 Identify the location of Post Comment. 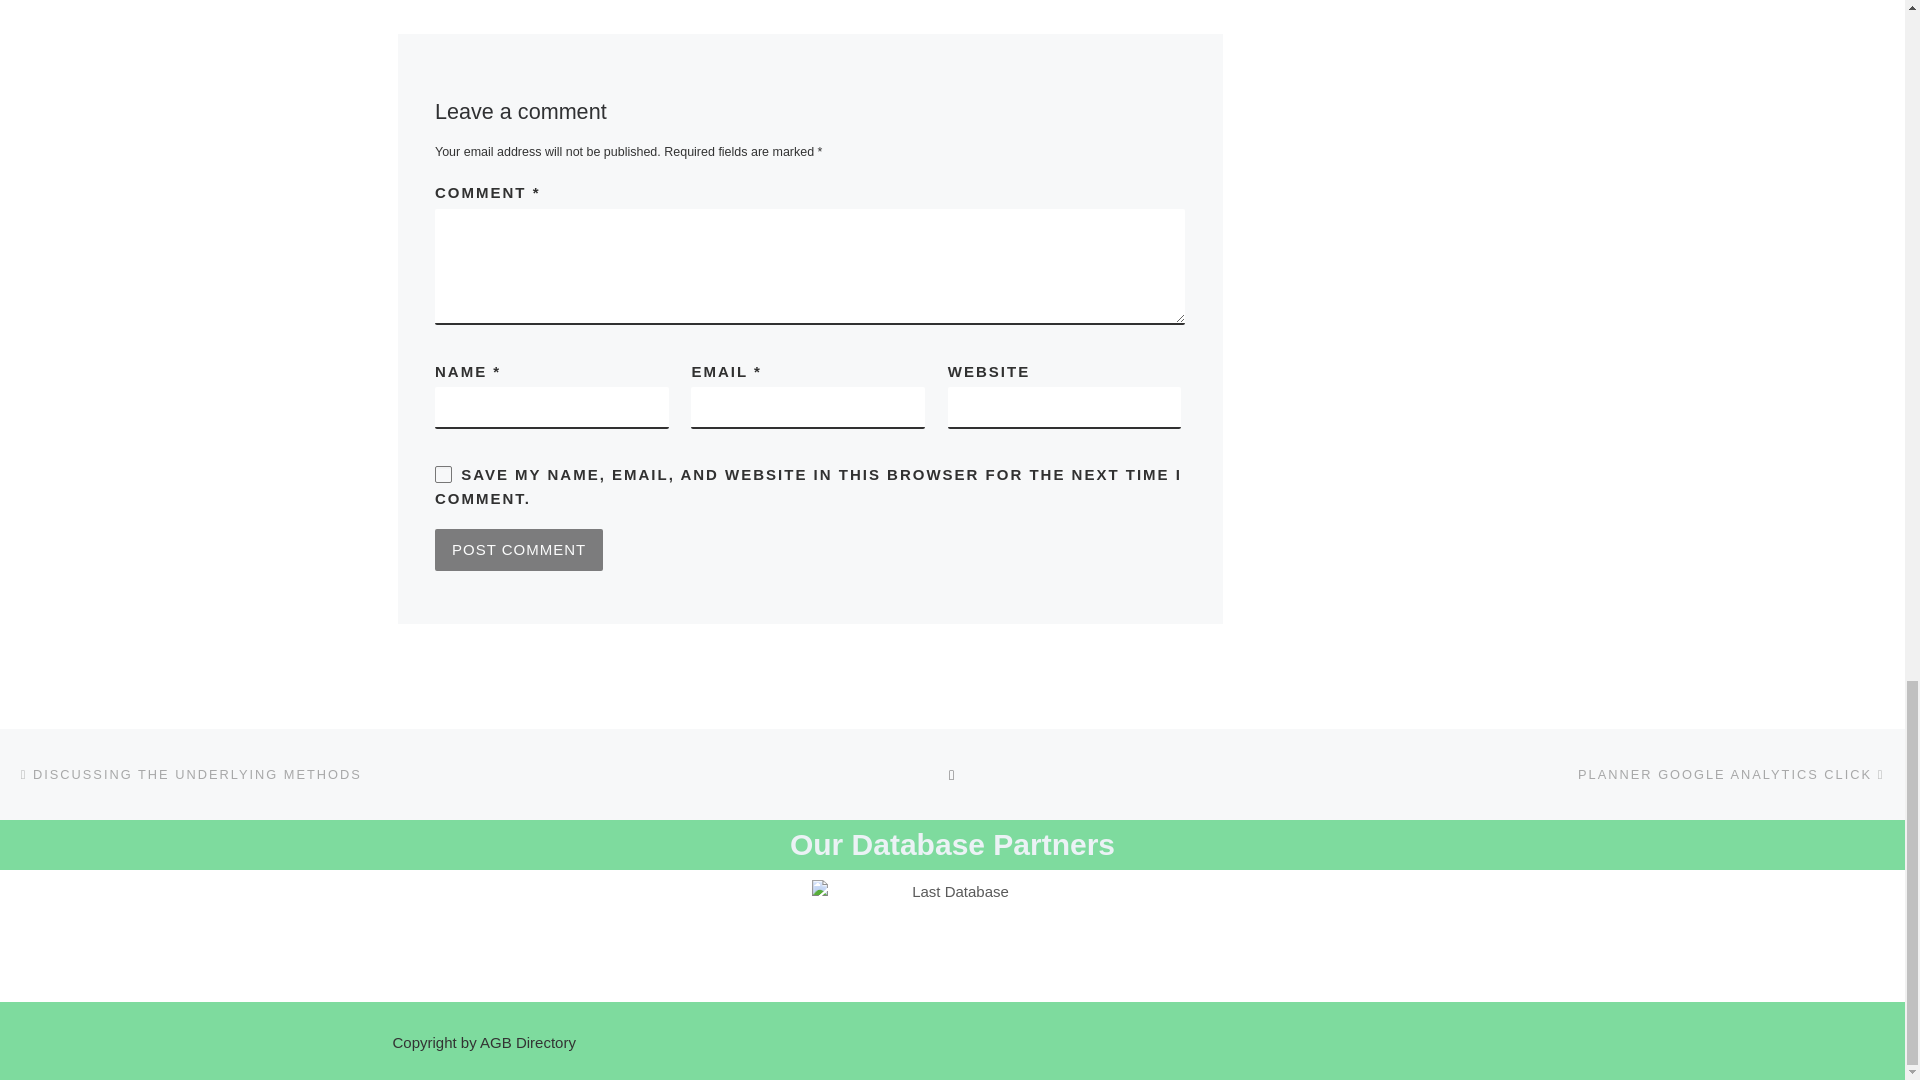
(518, 550).